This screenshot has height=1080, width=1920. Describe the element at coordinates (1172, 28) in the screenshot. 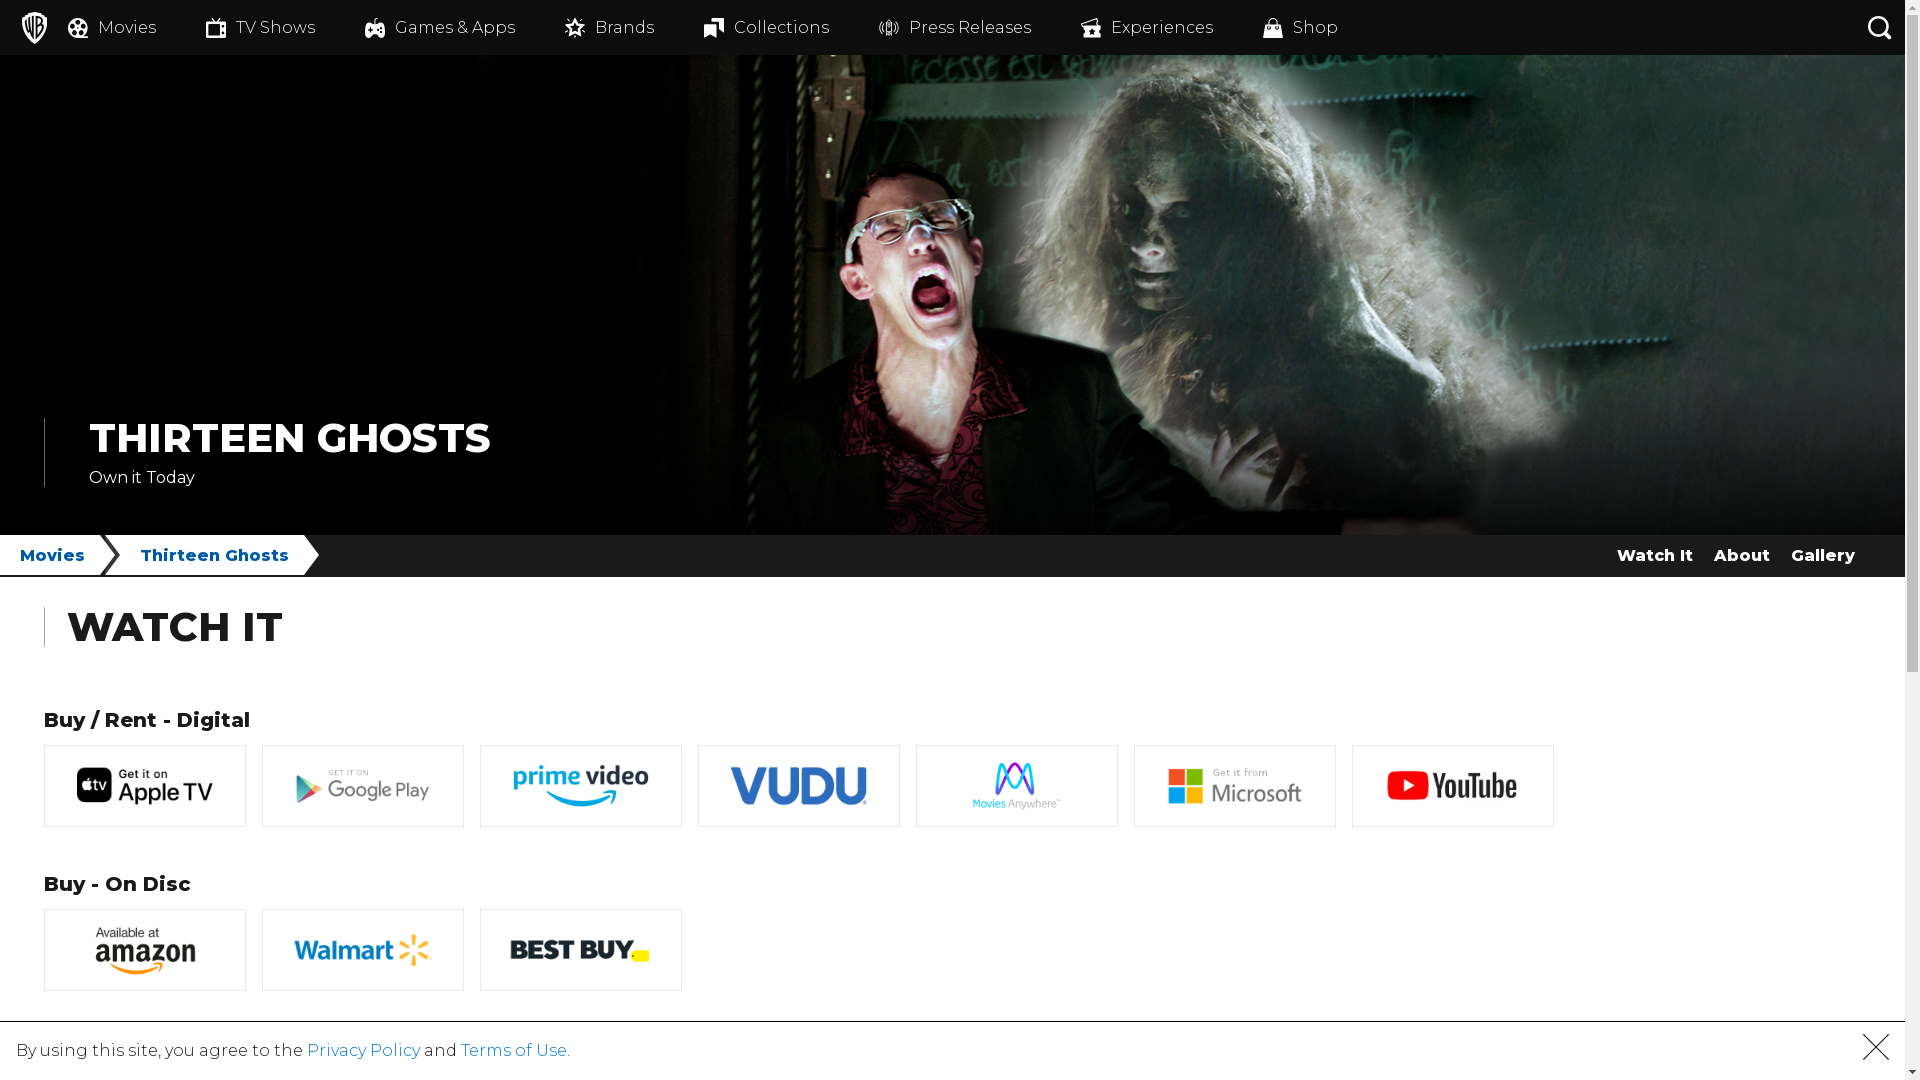

I see `Experiences` at that location.